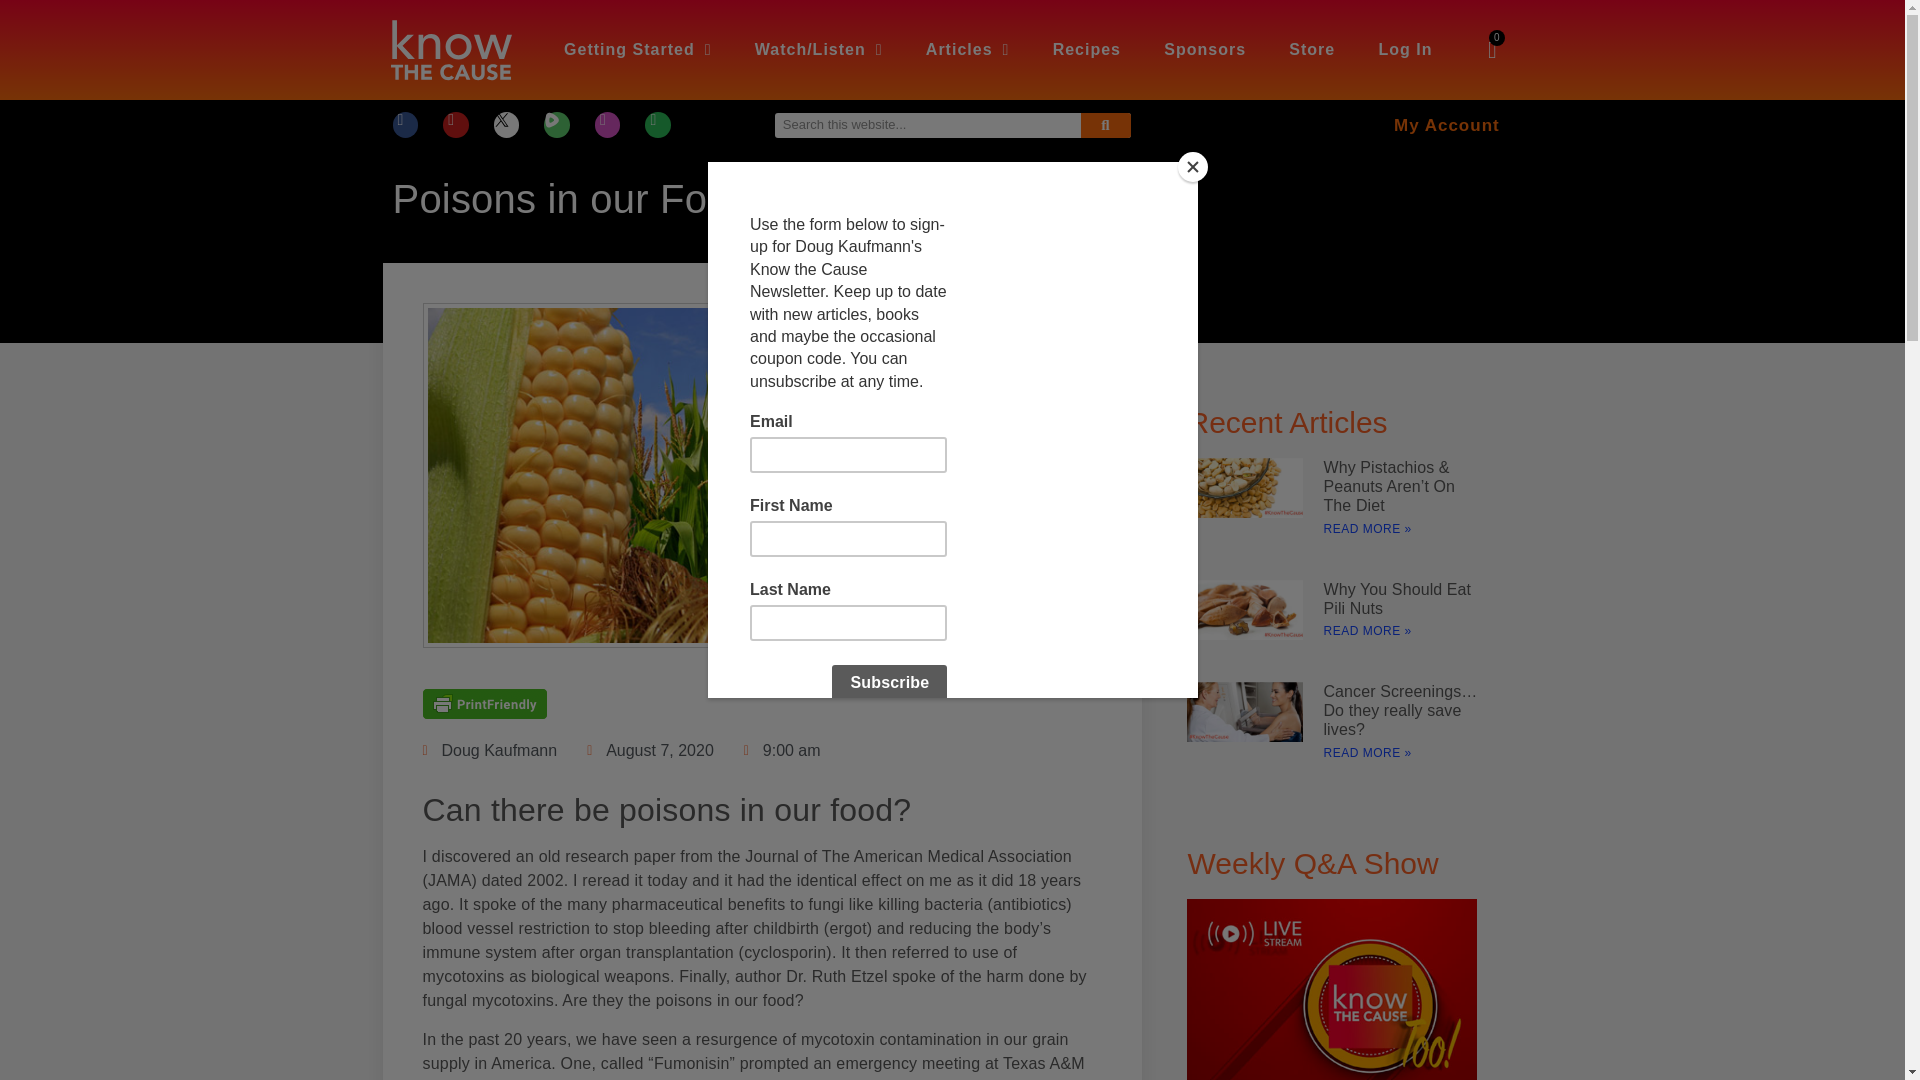  I want to click on Log In, so click(1405, 50).